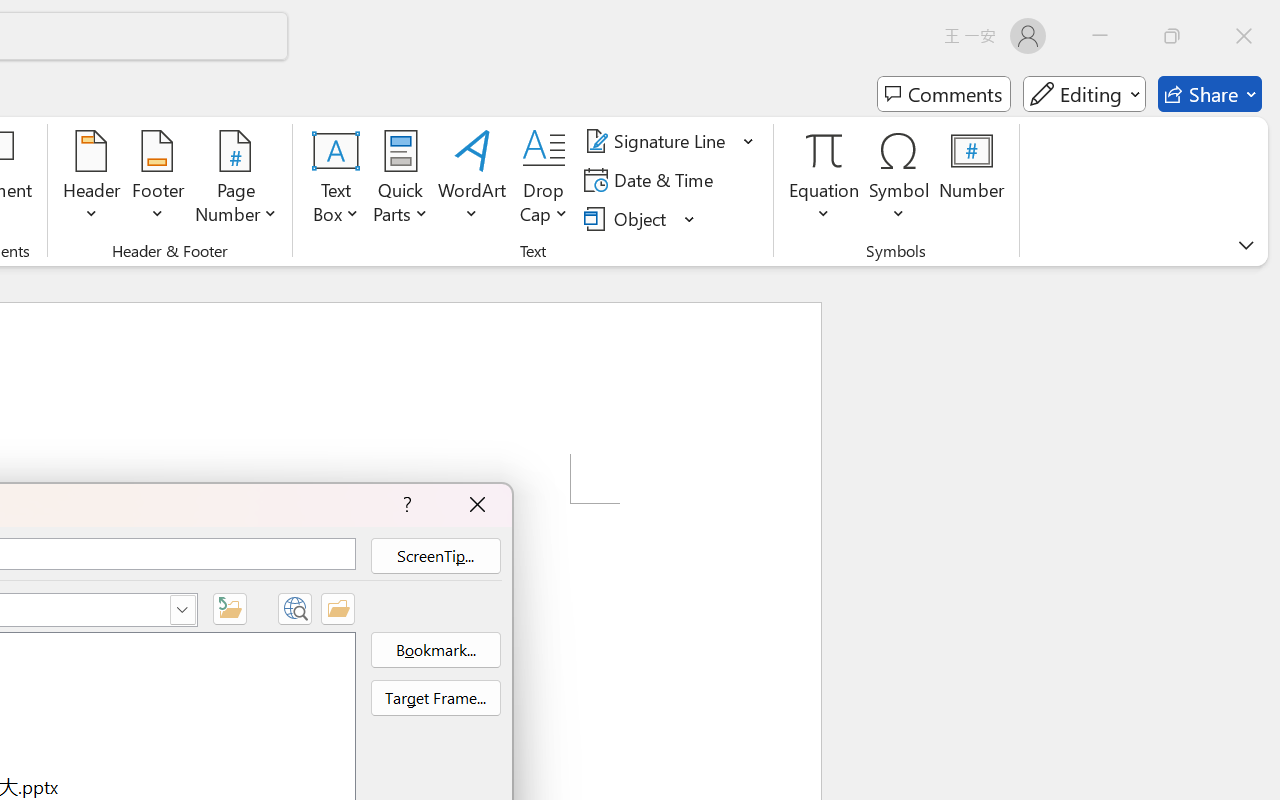 This screenshot has height=800, width=1280. I want to click on Object..., so click(628, 218).